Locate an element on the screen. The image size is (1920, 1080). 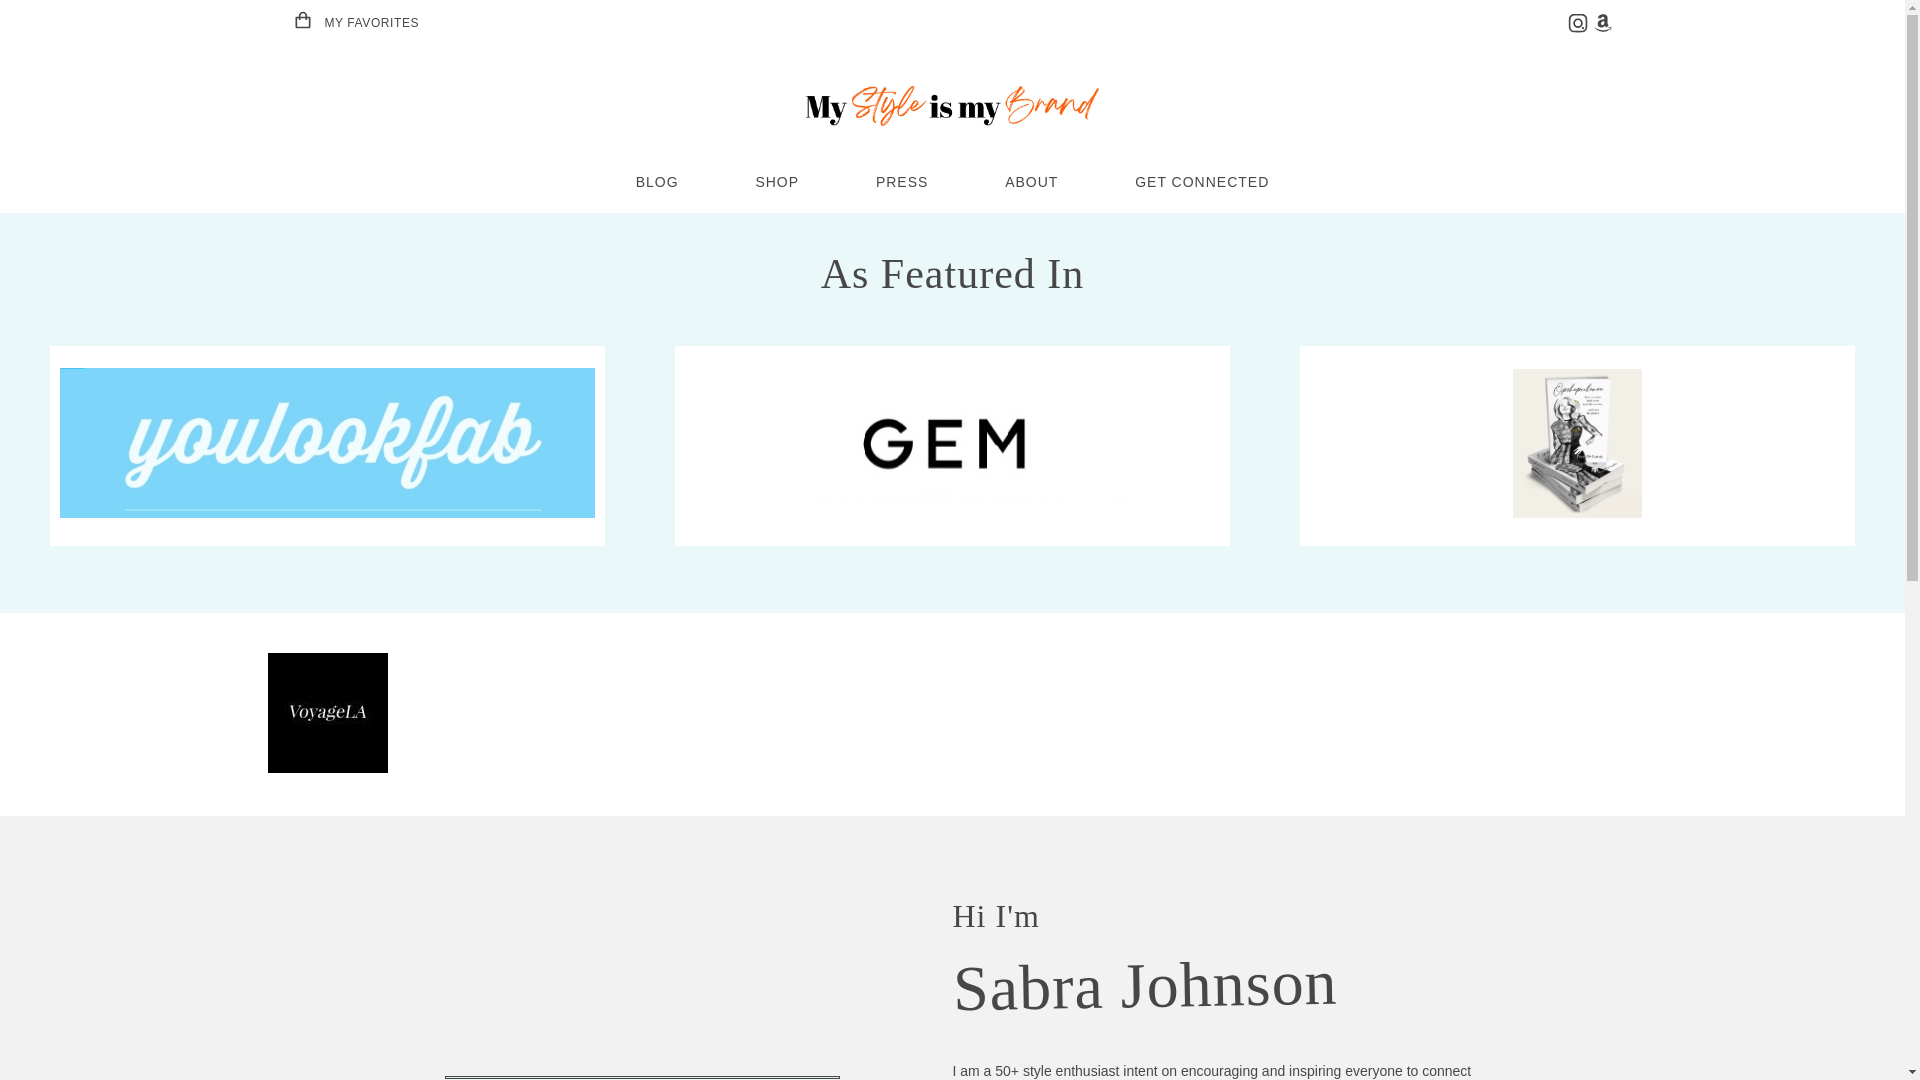
GET CONNECTED is located at coordinates (1202, 182).